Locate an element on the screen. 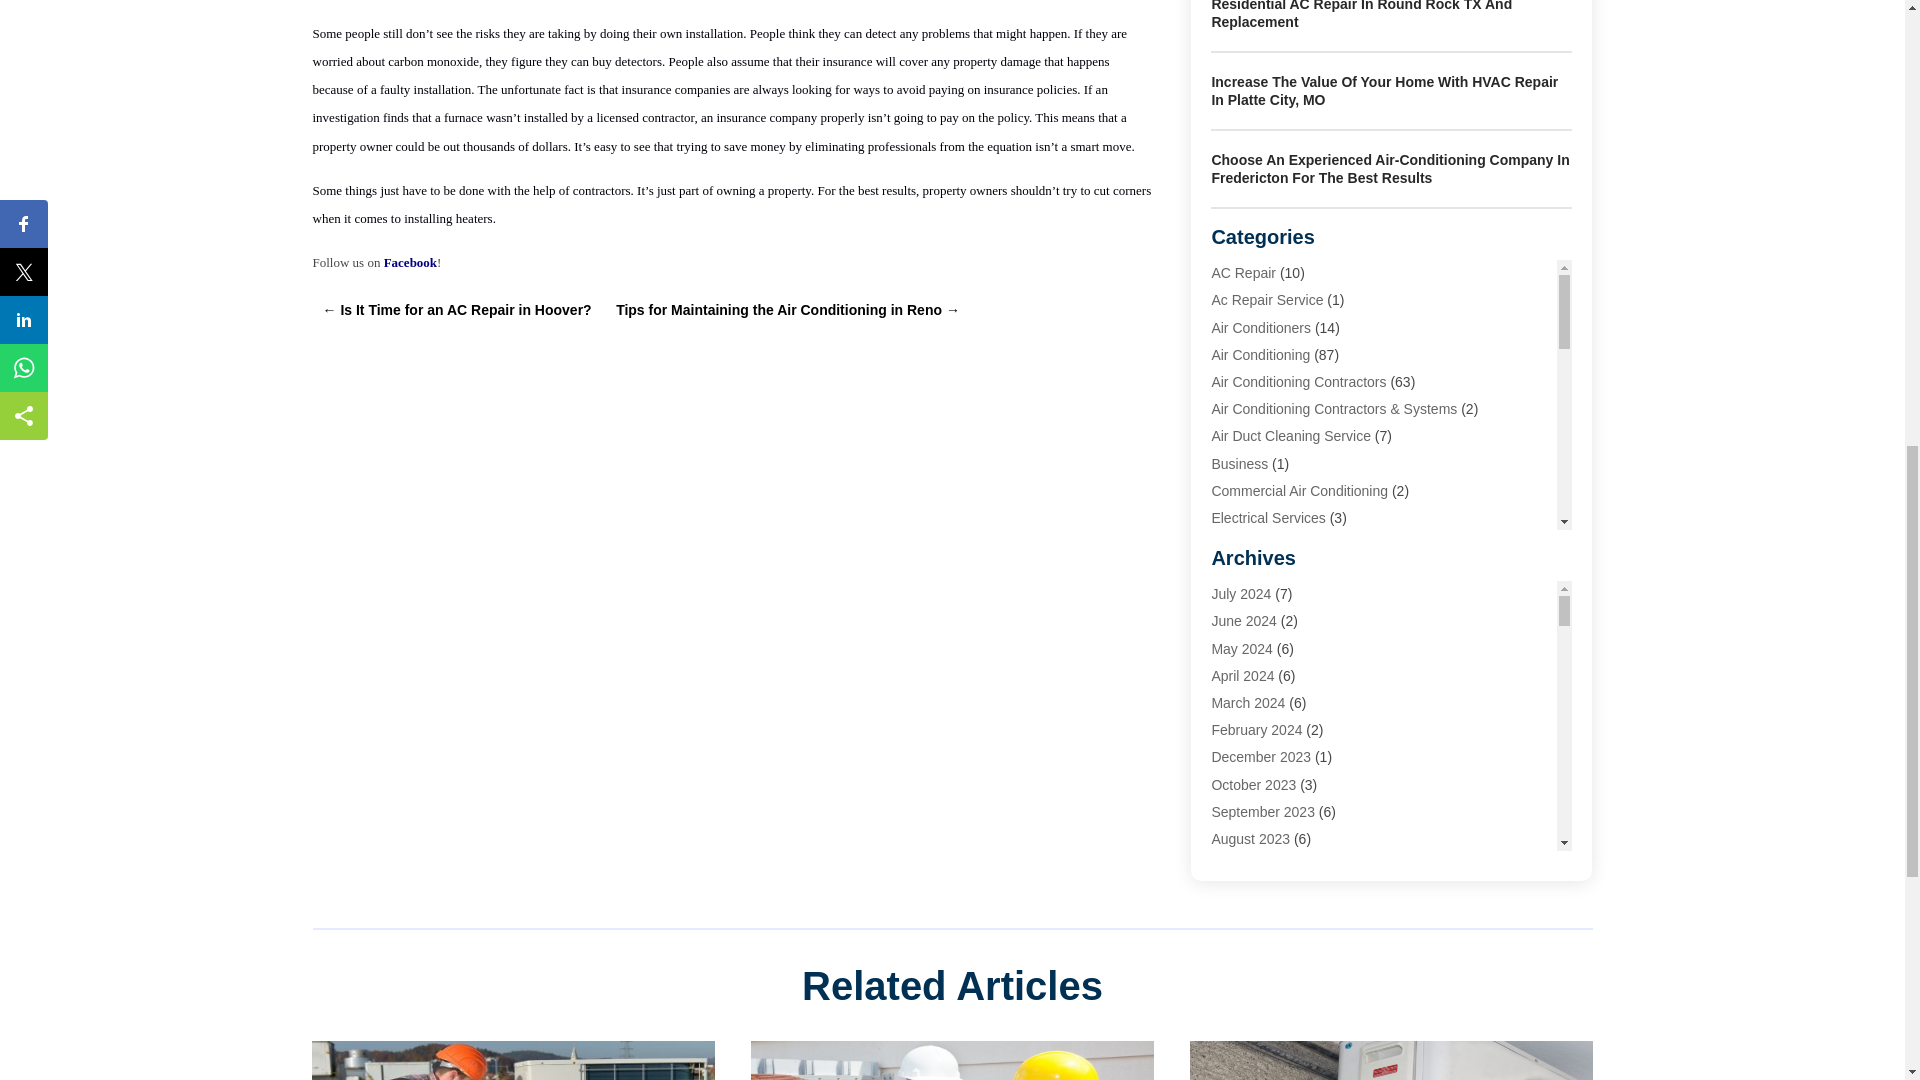 Image resolution: width=1920 pixels, height=1080 pixels. Residential AC Repair In Round Rock TX And Replacement is located at coordinates (1362, 15).